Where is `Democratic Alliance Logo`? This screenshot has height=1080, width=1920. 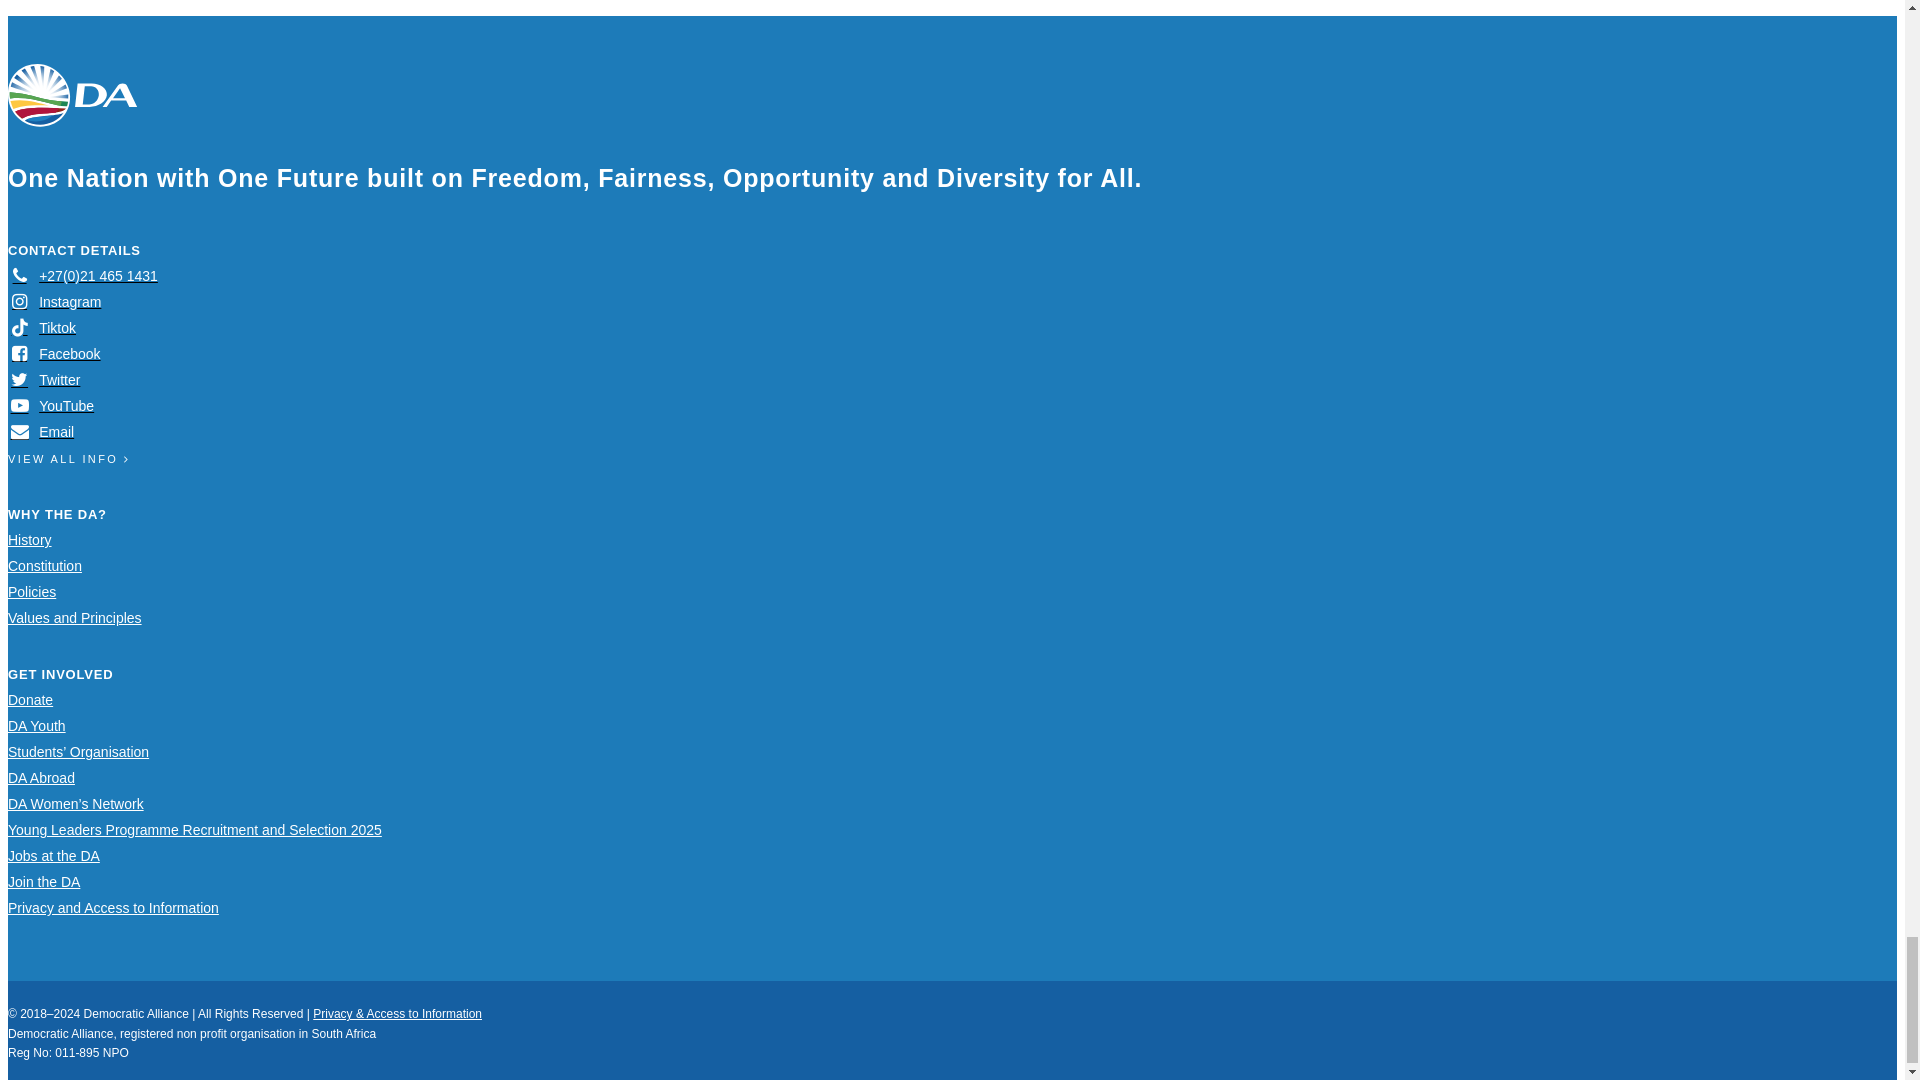
Democratic Alliance Logo is located at coordinates (72, 95).